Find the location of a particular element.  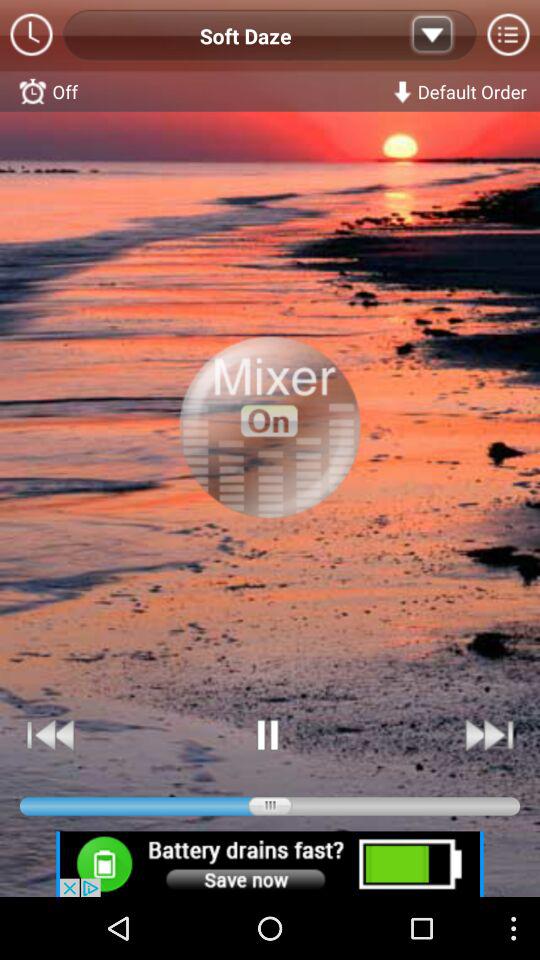

select the on option is located at coordinates (270, 448).